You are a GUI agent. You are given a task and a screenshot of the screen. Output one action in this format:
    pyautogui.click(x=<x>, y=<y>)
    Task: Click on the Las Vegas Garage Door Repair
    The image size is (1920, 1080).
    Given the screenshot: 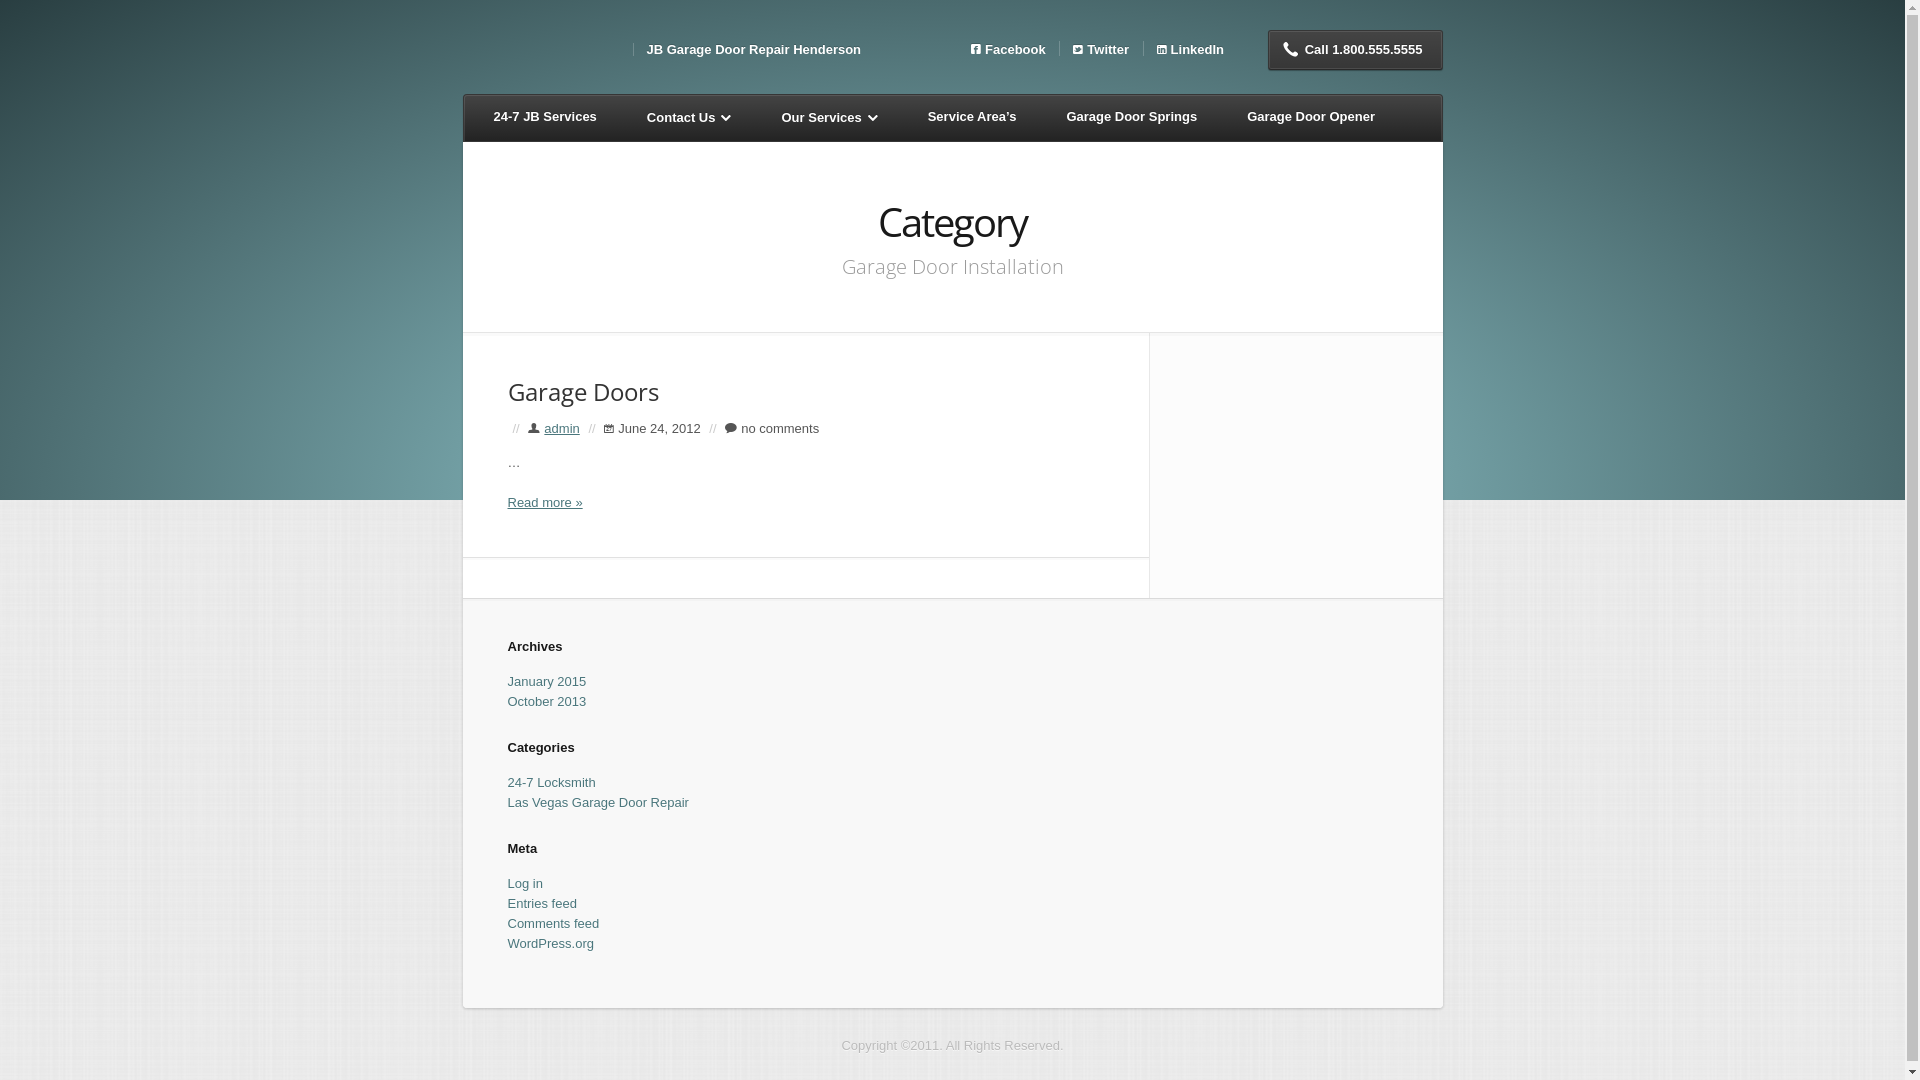 What is the action you would take?
    pyautogui.click(x=598, y=802)
    